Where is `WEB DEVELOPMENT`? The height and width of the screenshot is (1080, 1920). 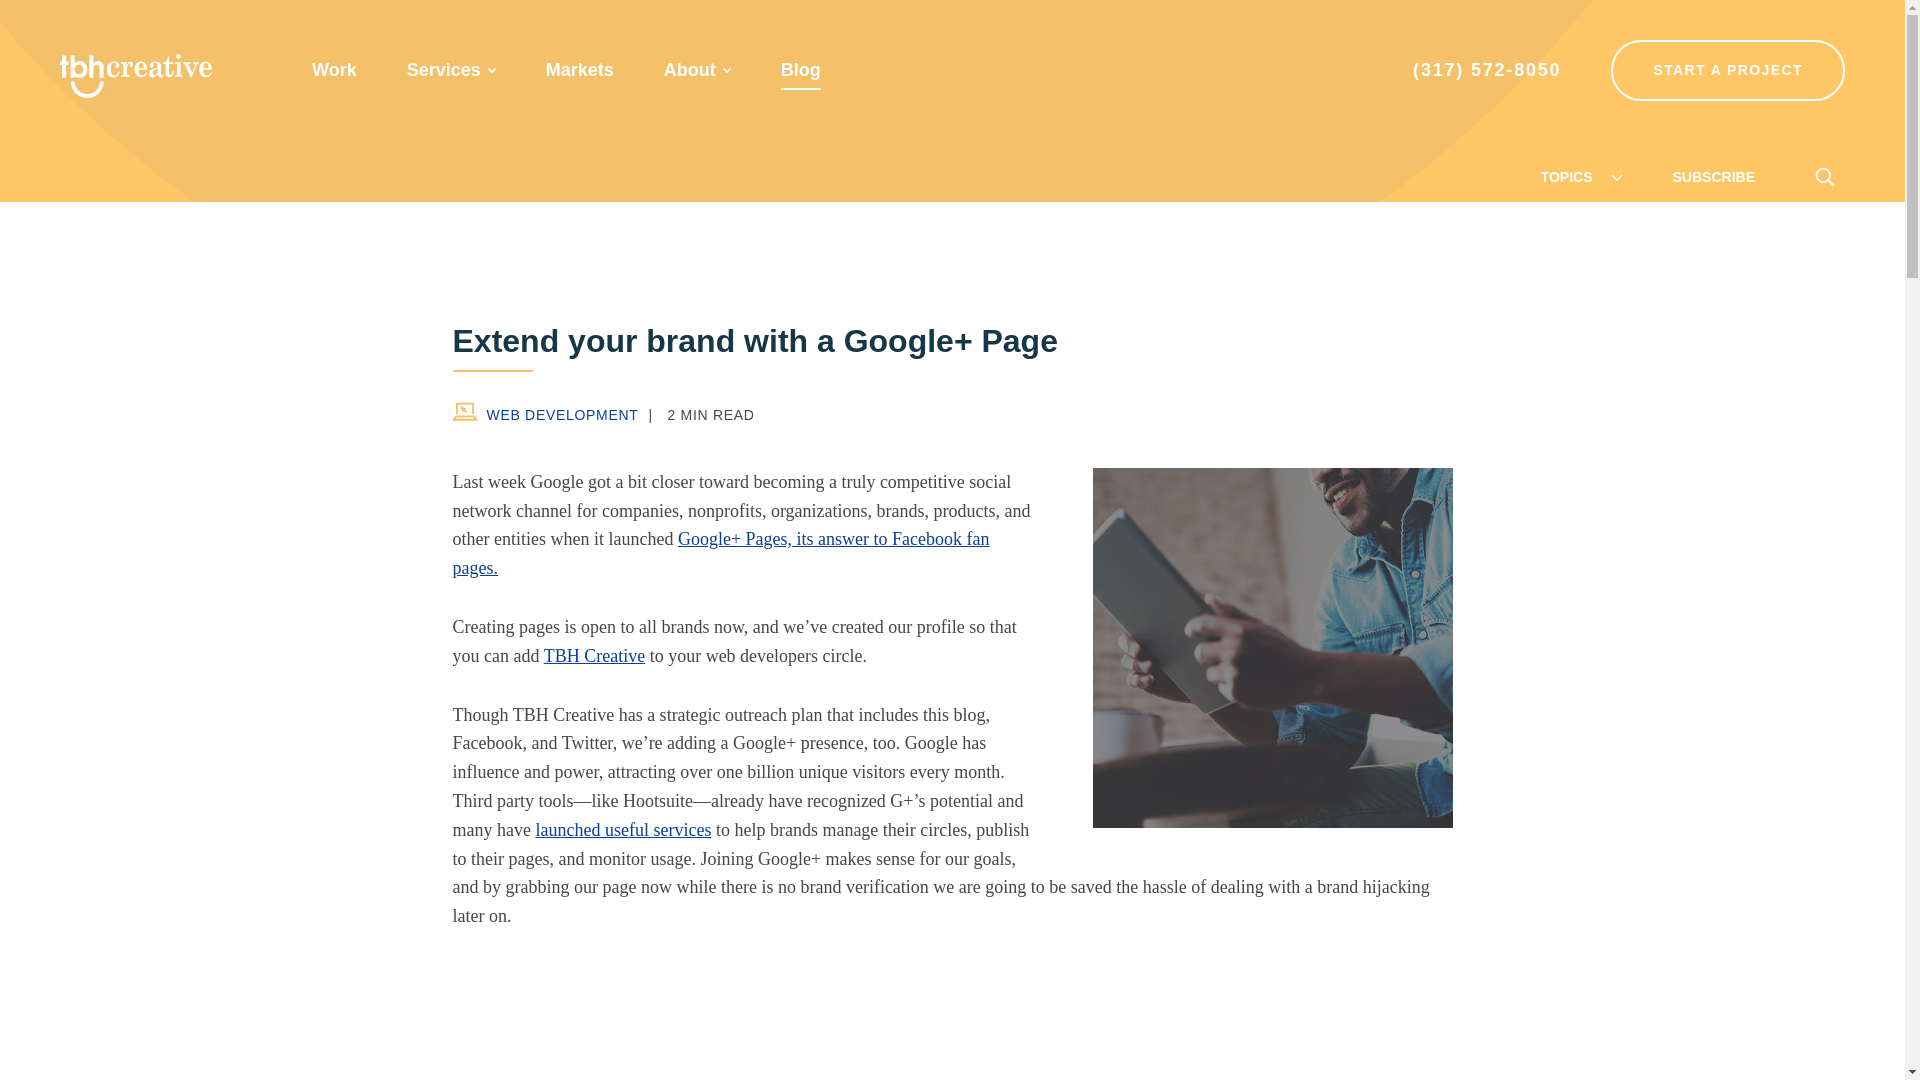
WEB DEVELOPMENT is located at coordinates (544, 414).